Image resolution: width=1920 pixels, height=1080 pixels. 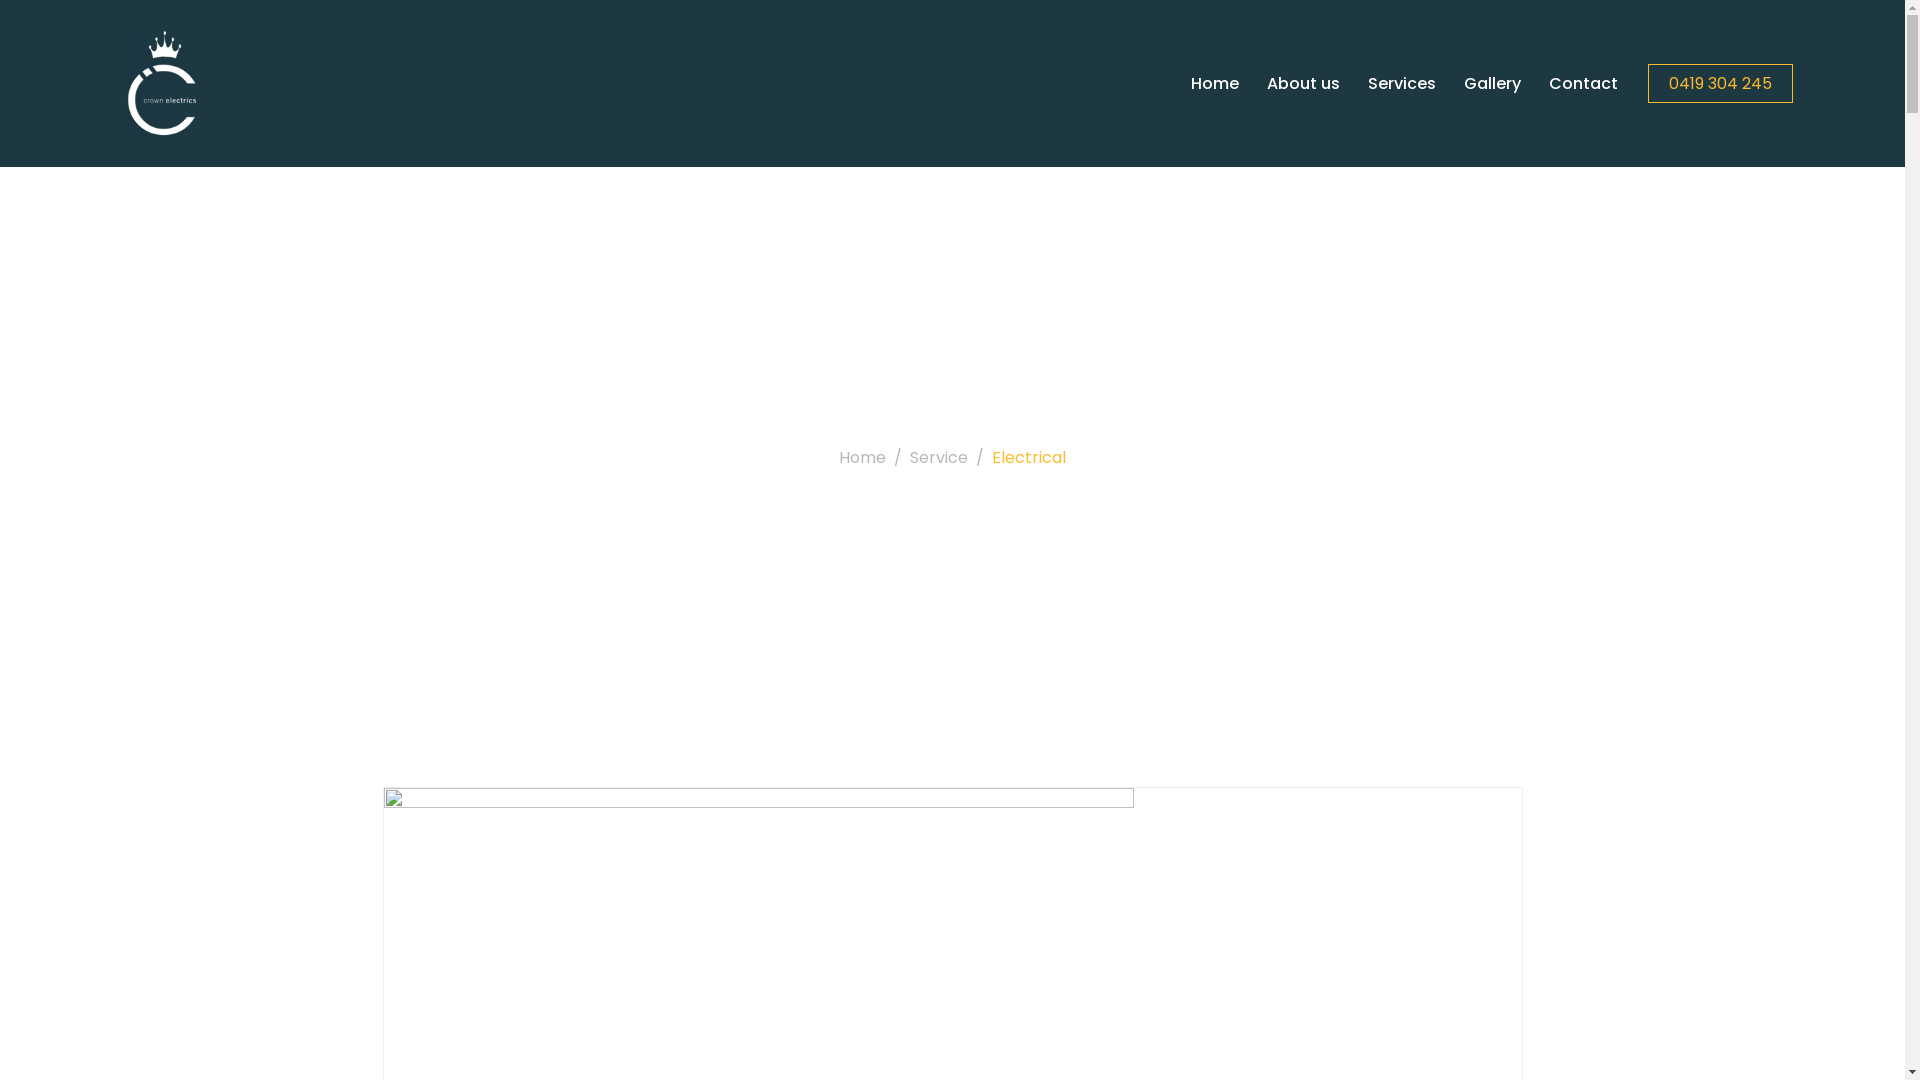 I want to click on About us, so click(x=1290, y=84).